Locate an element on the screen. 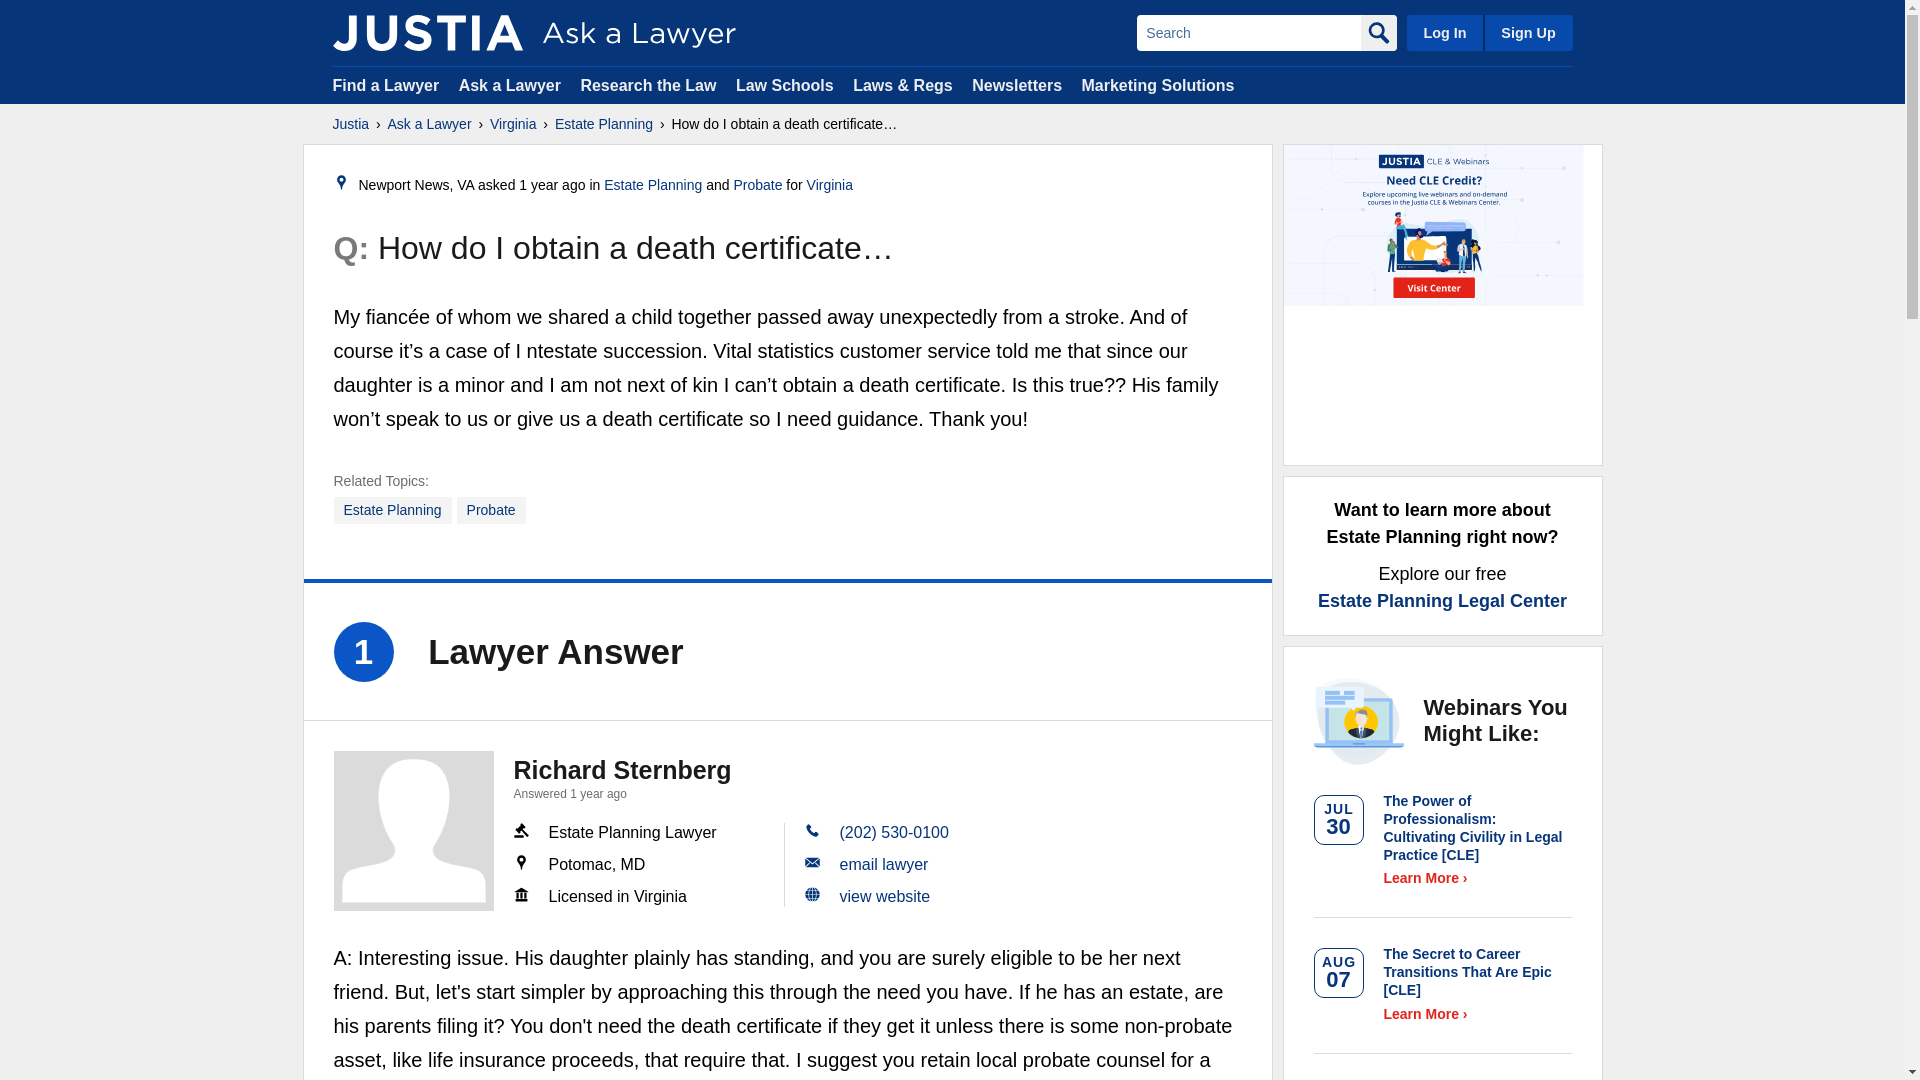  Probate is located at coordinates (491, 510).